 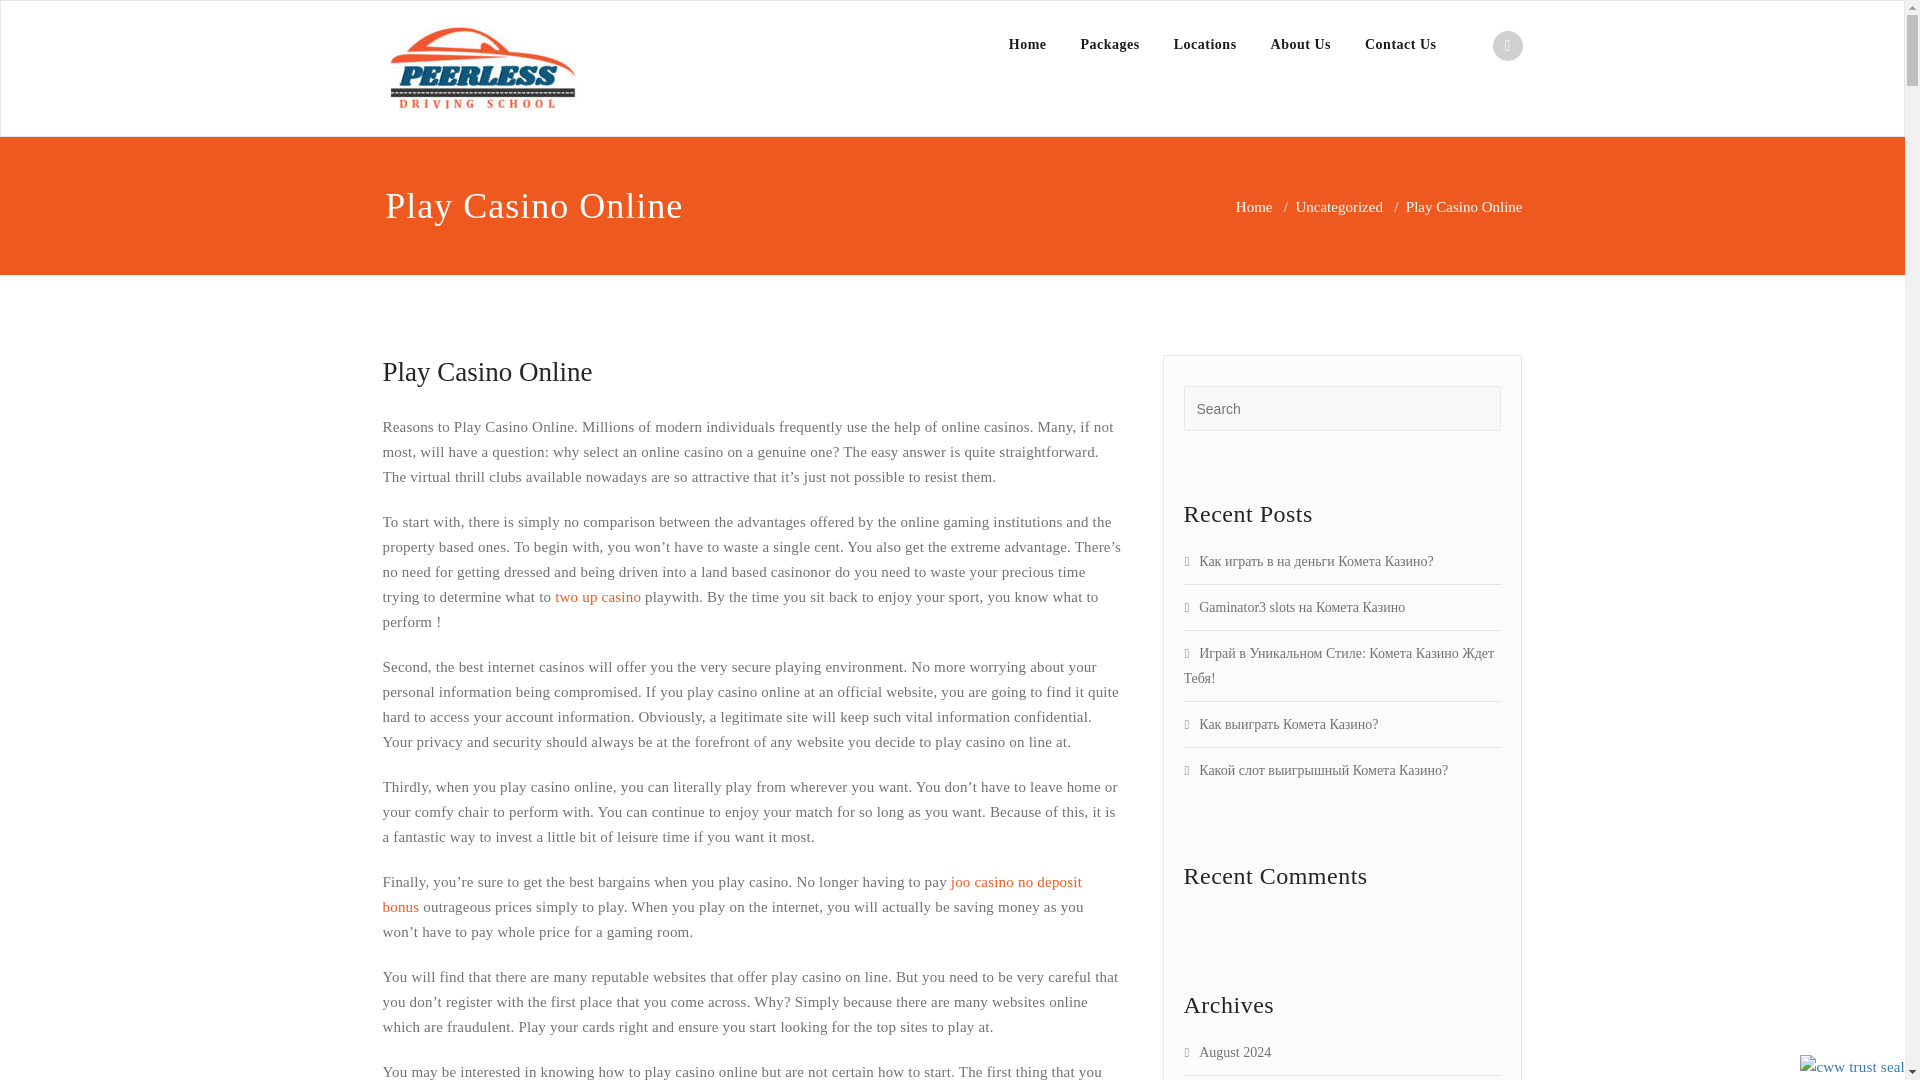 I want to click on About Us, so click(x=1300, y=44).